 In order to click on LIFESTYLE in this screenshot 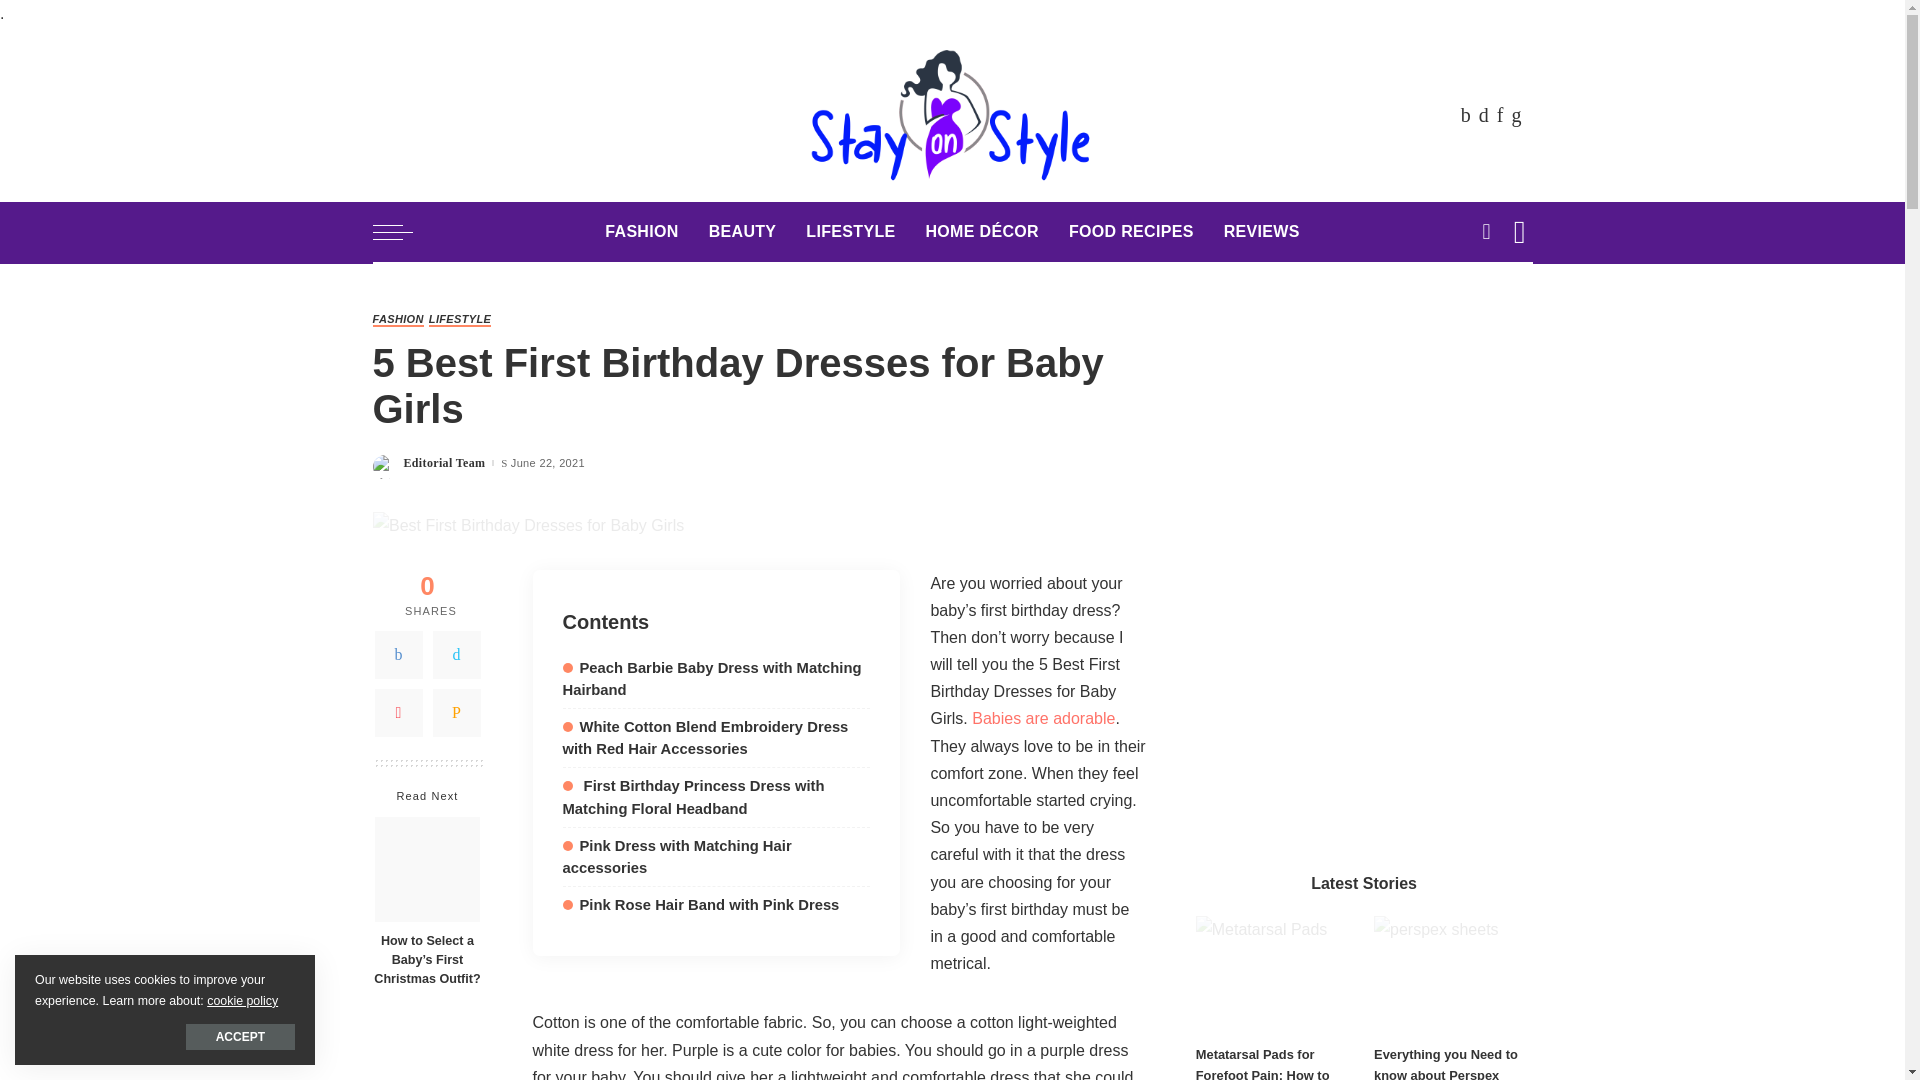, I will do `click(850, 232)`.